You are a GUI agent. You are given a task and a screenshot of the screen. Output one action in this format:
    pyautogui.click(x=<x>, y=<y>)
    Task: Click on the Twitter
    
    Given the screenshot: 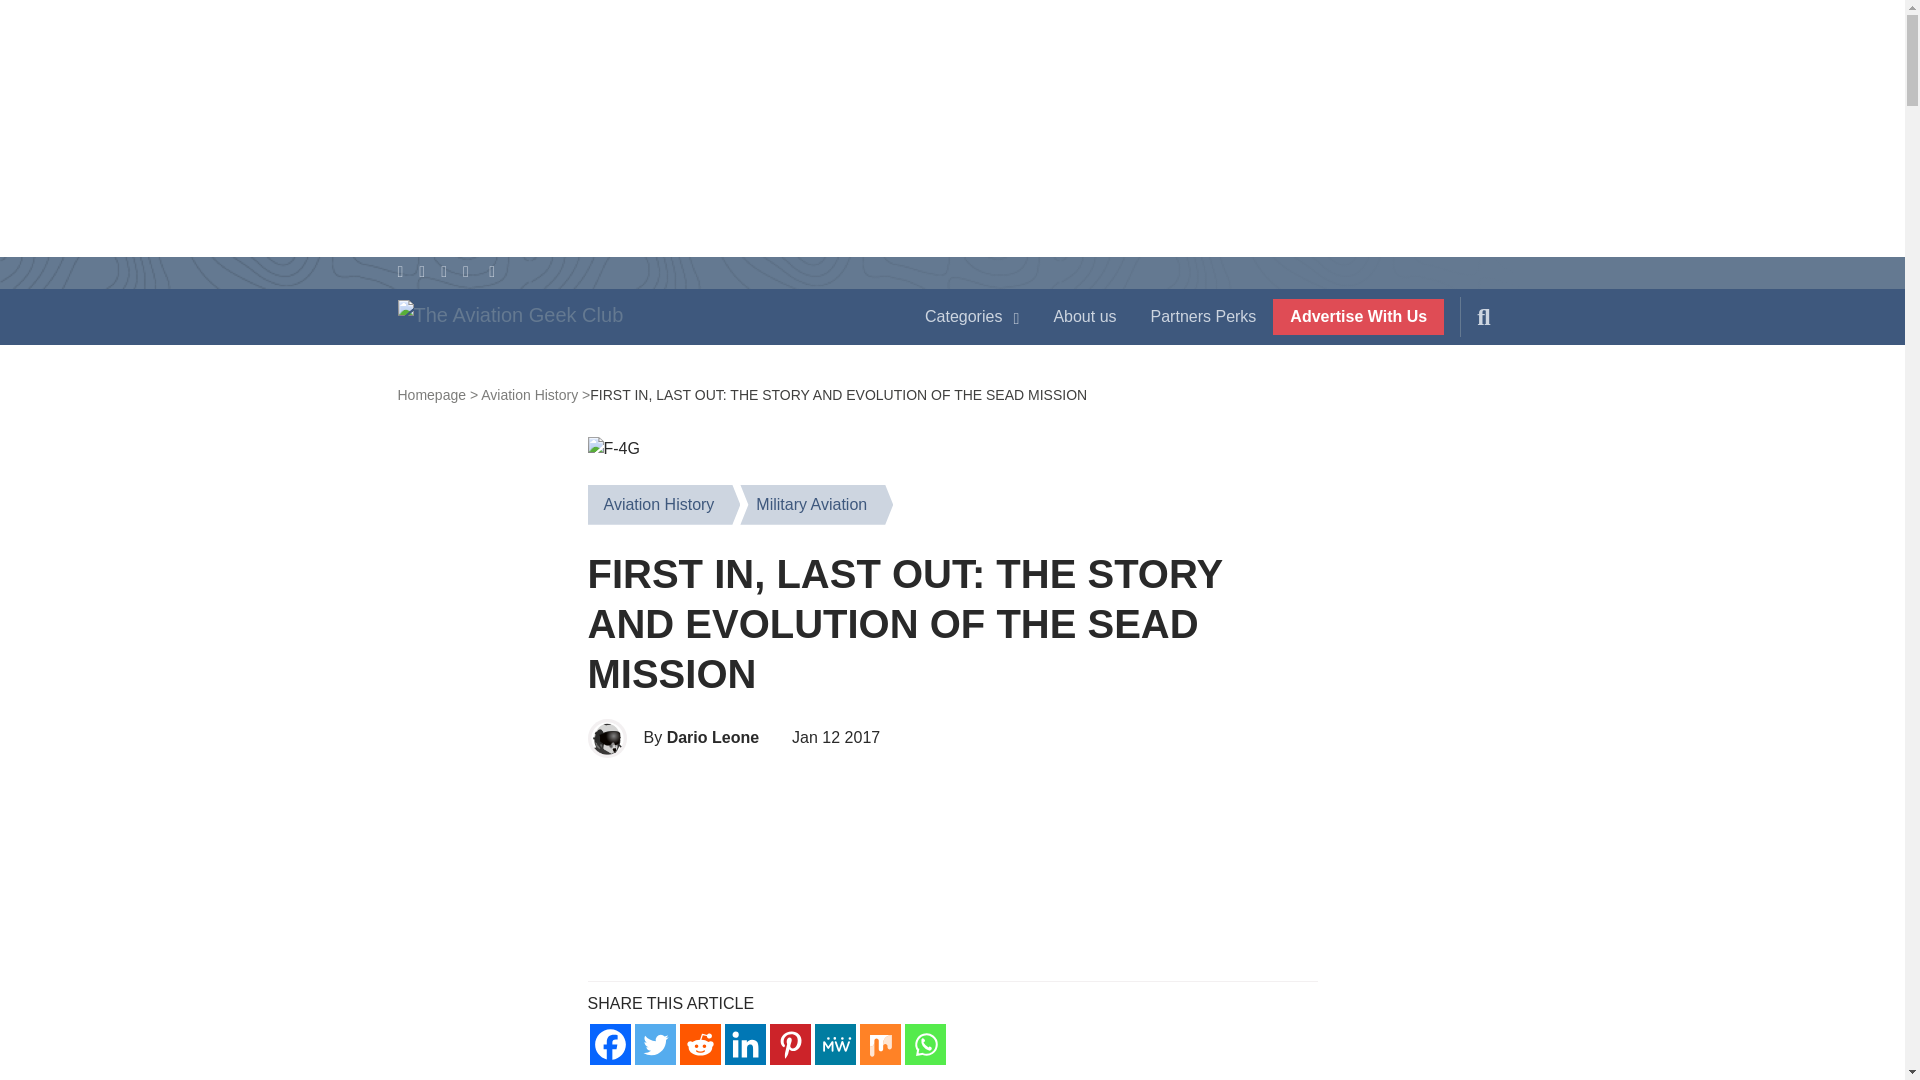 What is the action you would take?
    pyautogui.click(x=654, y=1044)
    